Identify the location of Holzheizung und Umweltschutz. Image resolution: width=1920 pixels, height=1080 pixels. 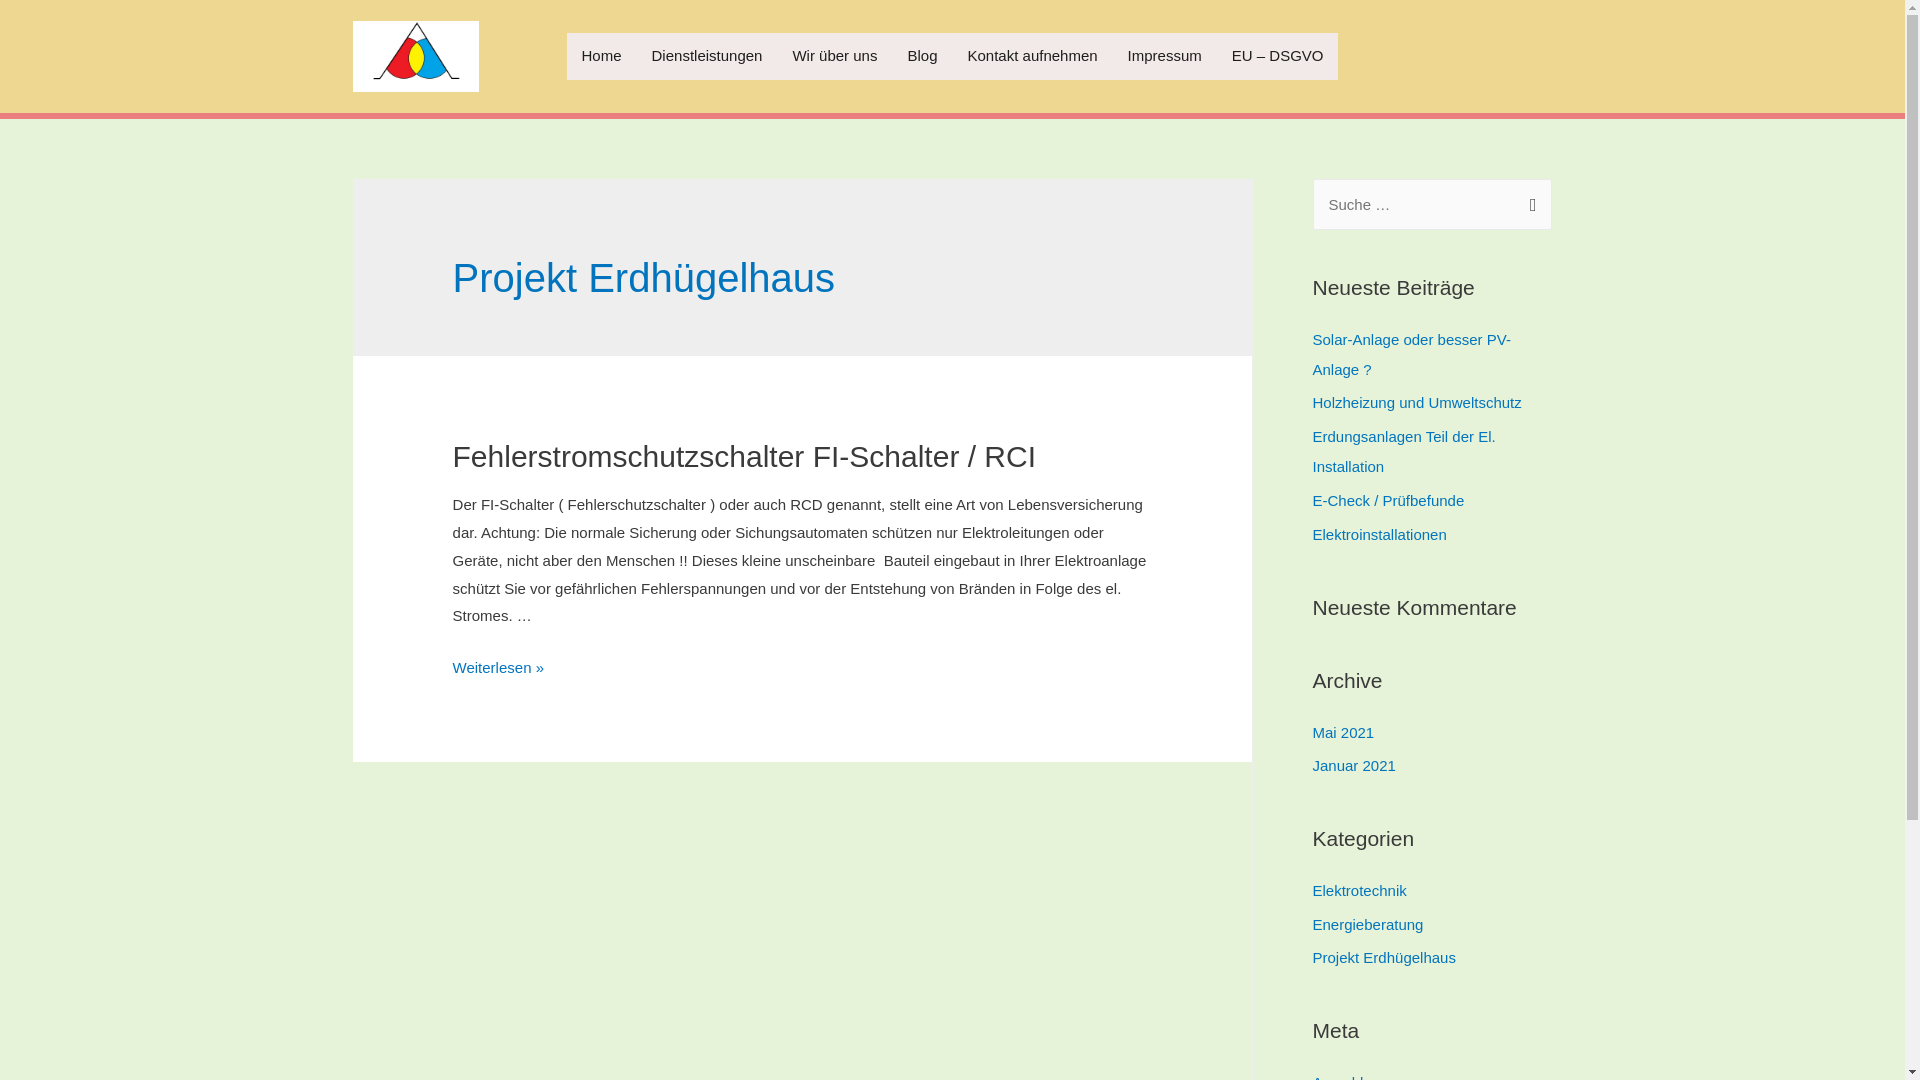
(1416, 402).